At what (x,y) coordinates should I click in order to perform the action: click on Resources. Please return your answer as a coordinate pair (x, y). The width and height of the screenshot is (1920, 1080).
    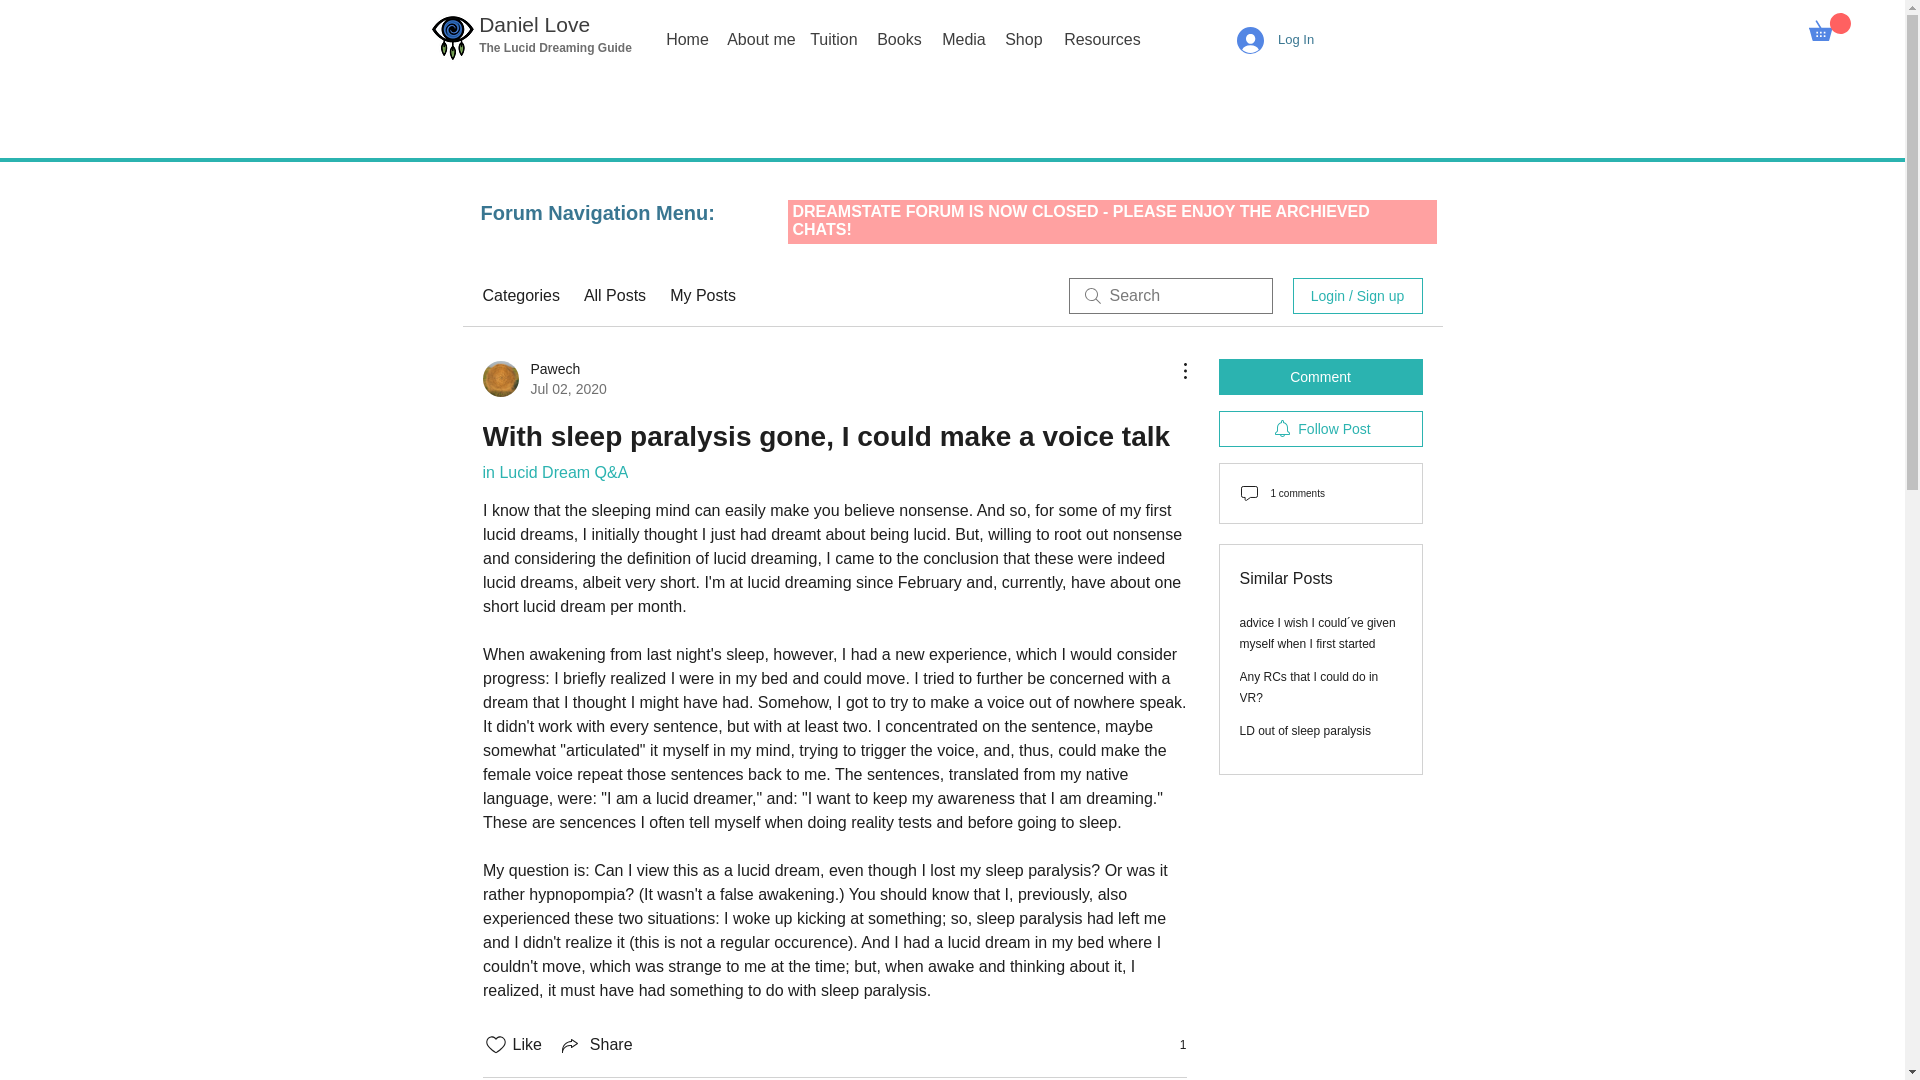
    Looking at the image, I should click on (894, 40).